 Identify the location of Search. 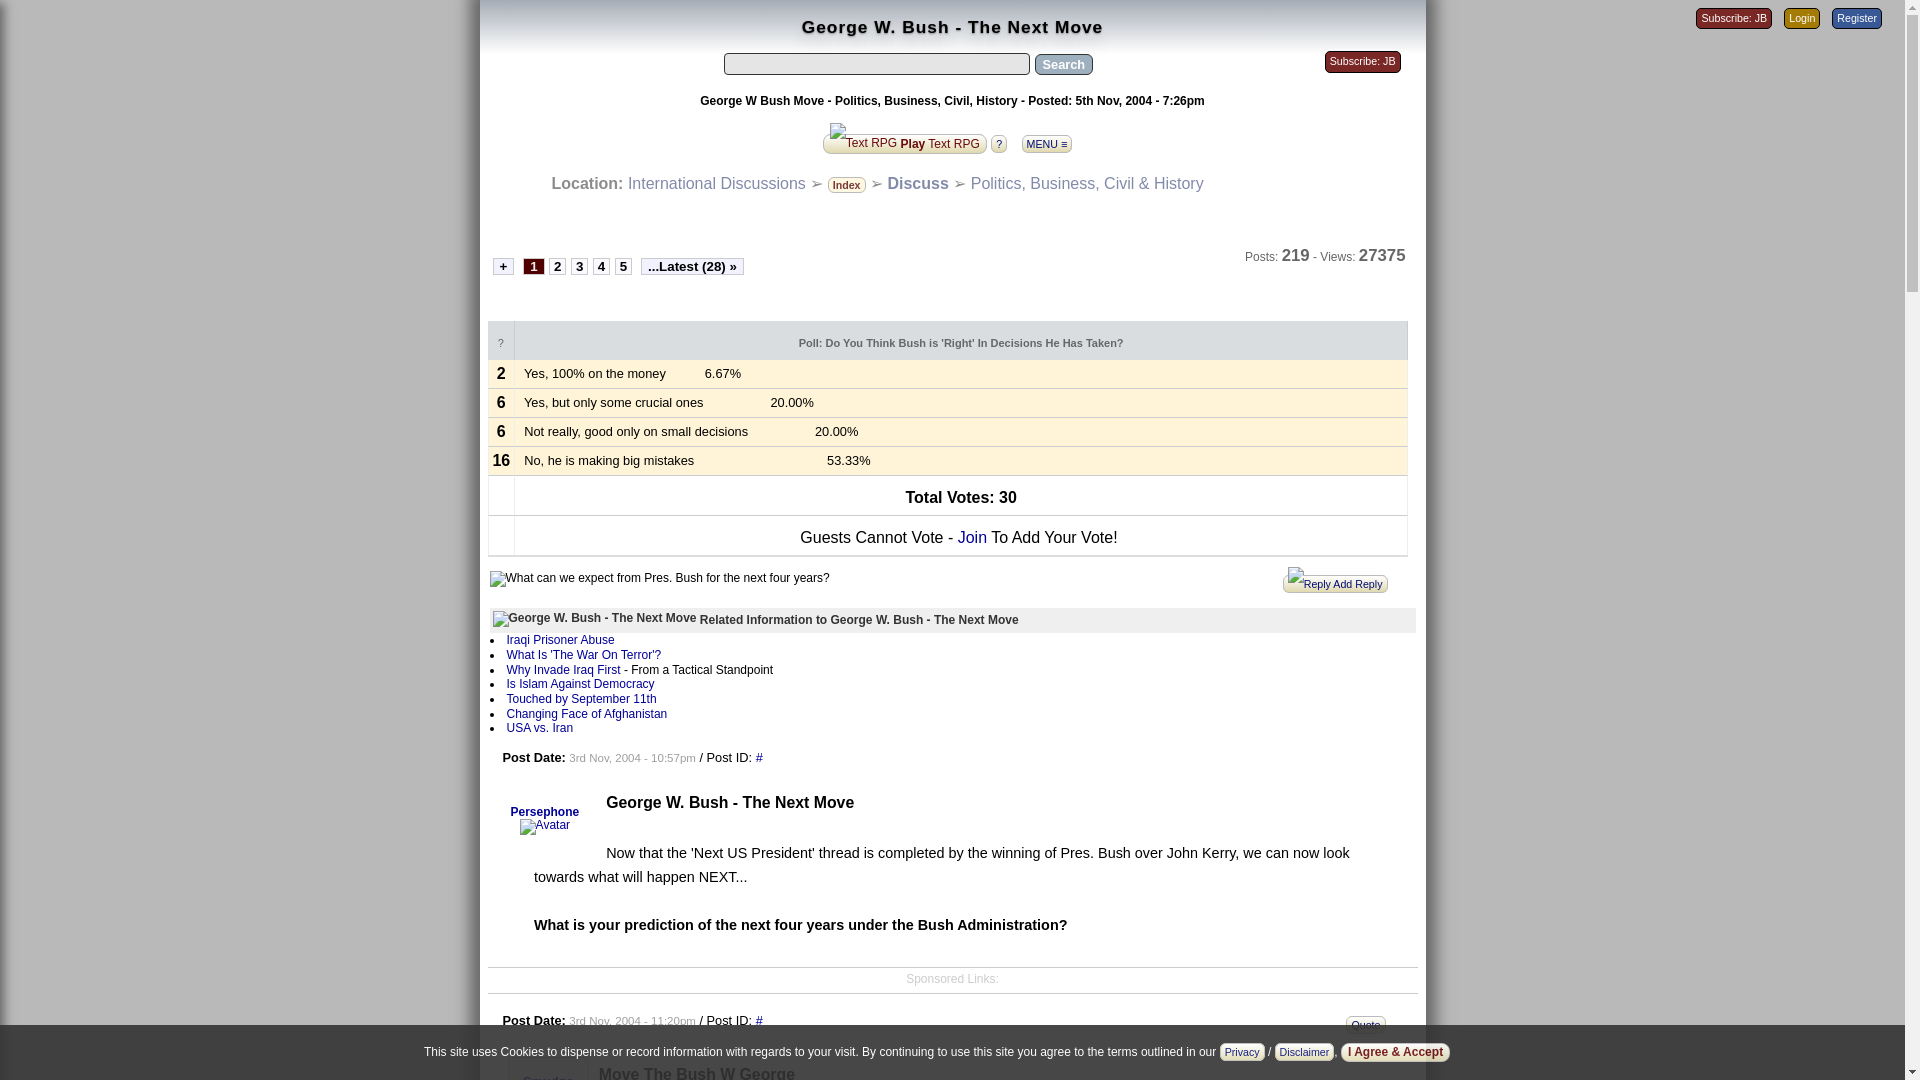
(1063, 64).